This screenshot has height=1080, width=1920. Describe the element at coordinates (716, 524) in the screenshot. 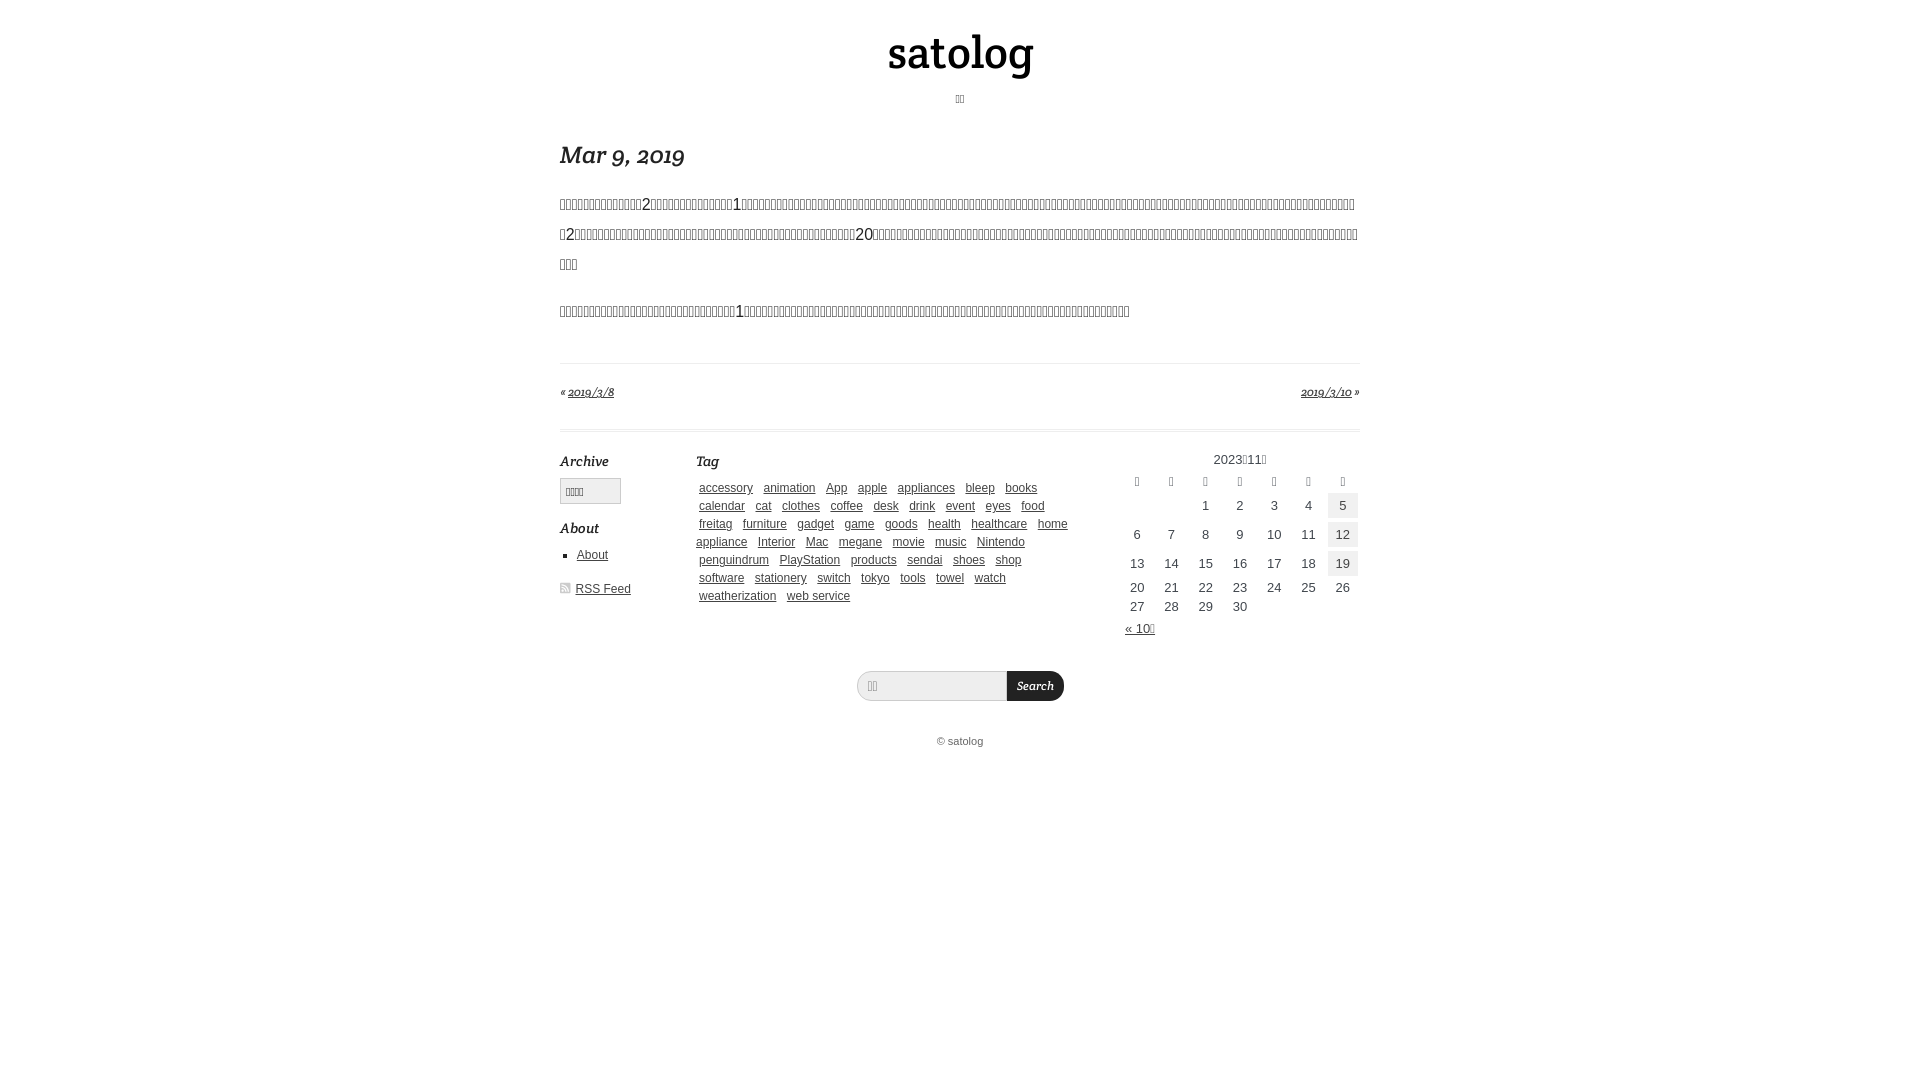

I see `freitag` at that location.